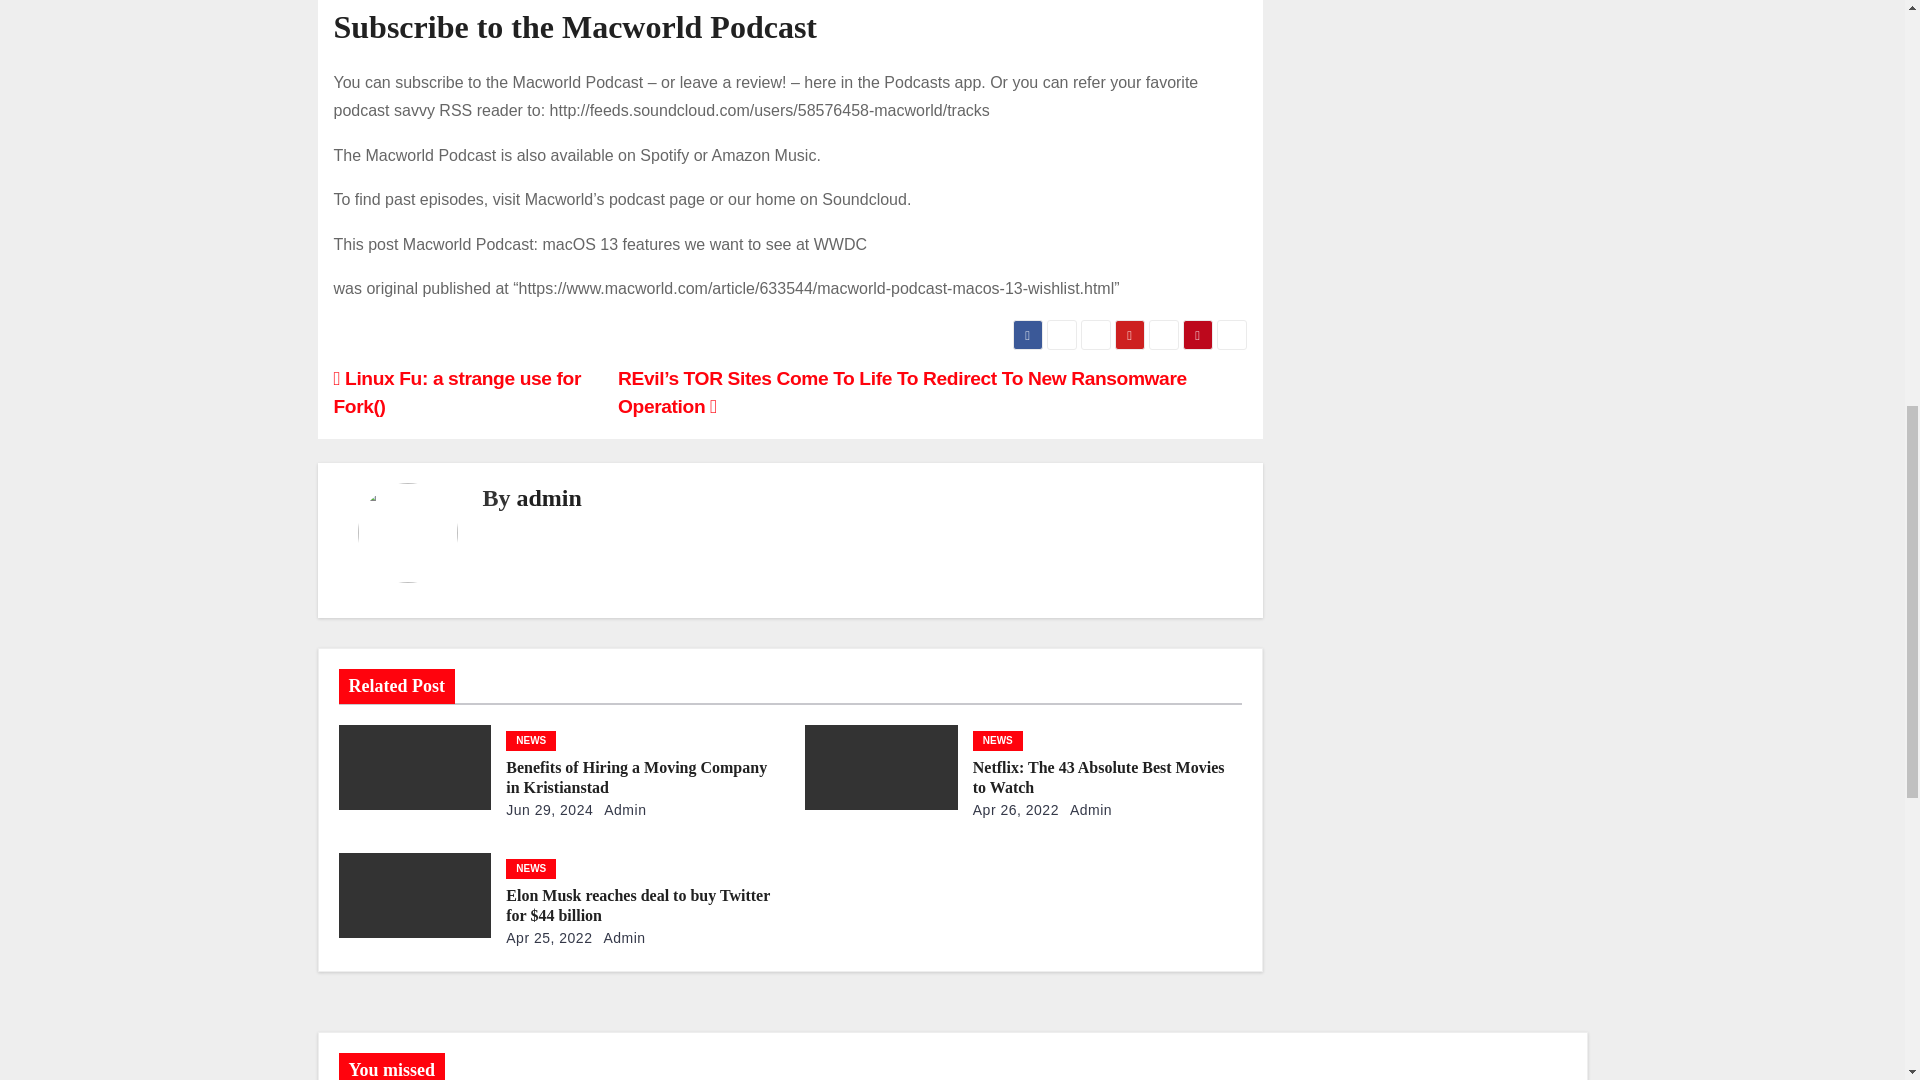  Describe the element at coordinates (1098, 777) in the screenshot. I see `Permalink to: Netflix: The 43 Absolute Best Movies to Watch` at that location.